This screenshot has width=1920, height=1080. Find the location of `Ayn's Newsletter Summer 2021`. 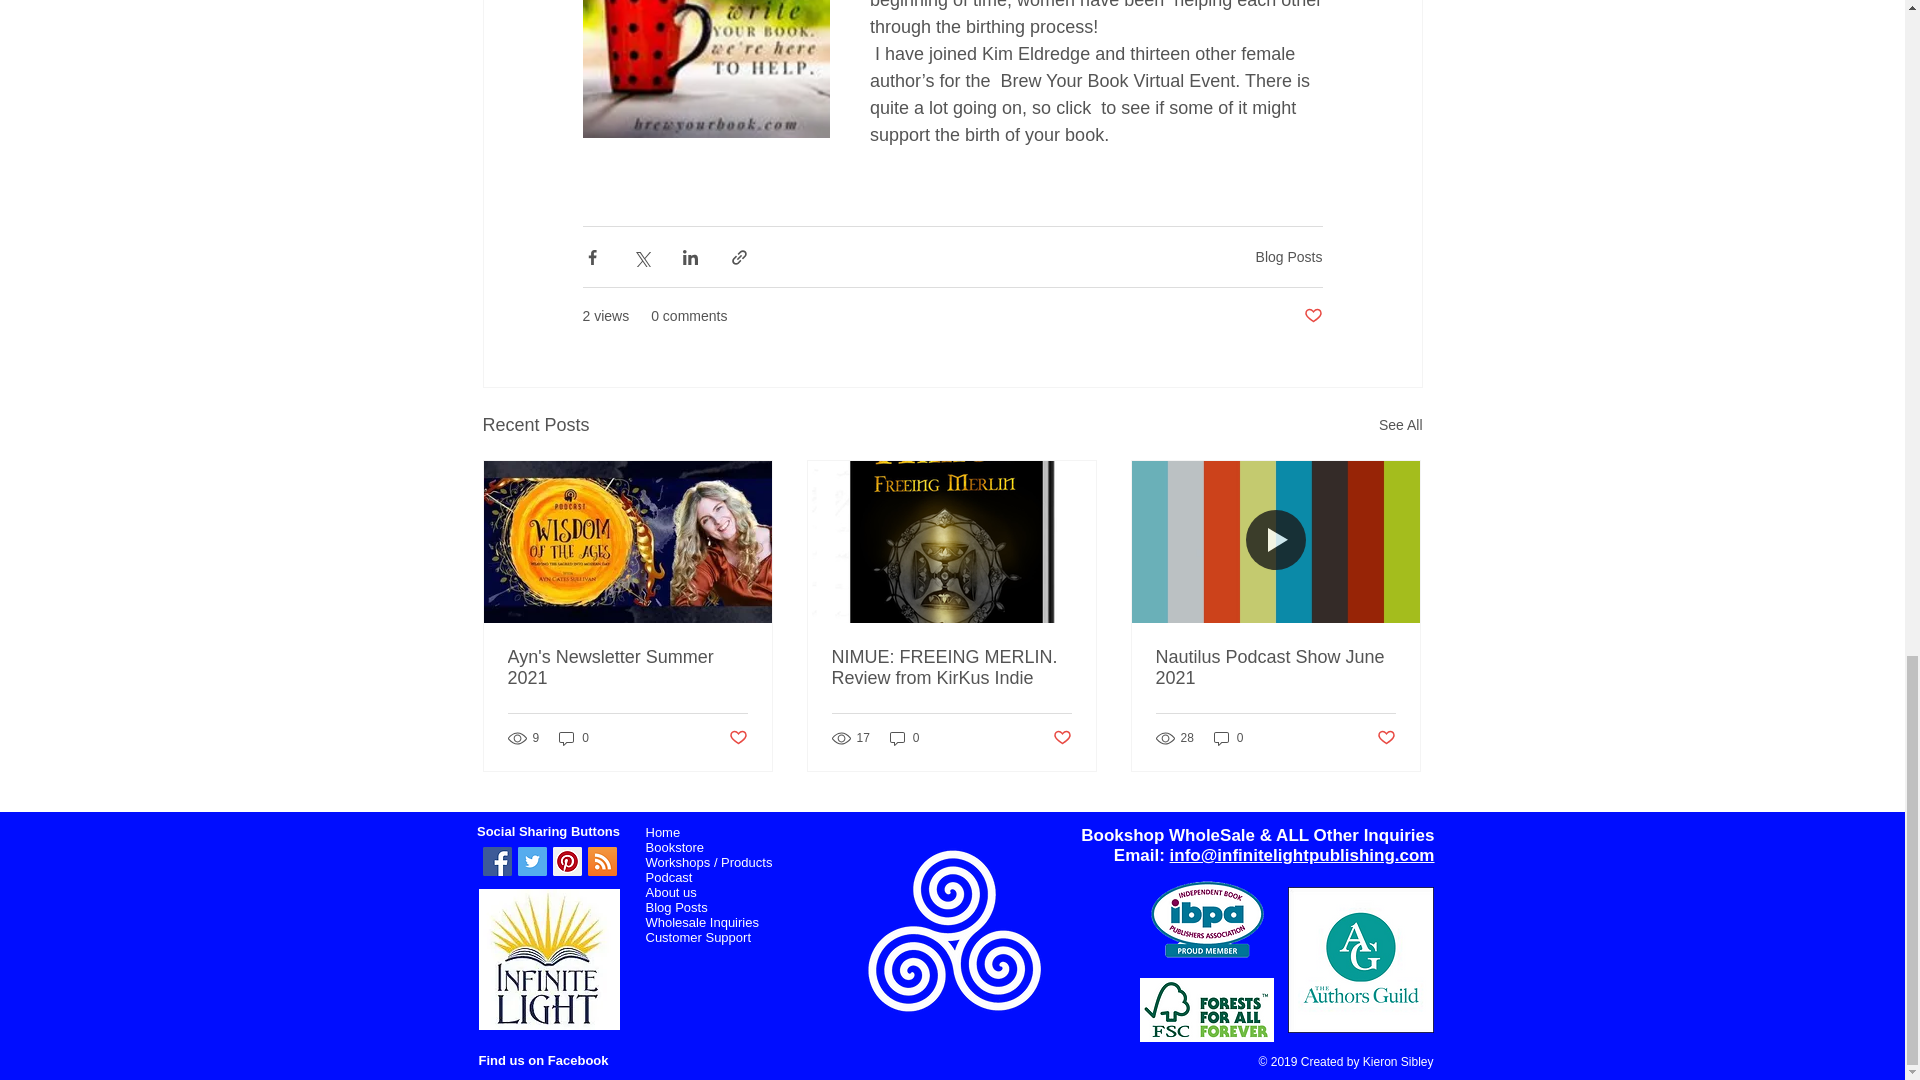

Ayn's Newsletter Summer 2021 is located at coordinates (628, 668).